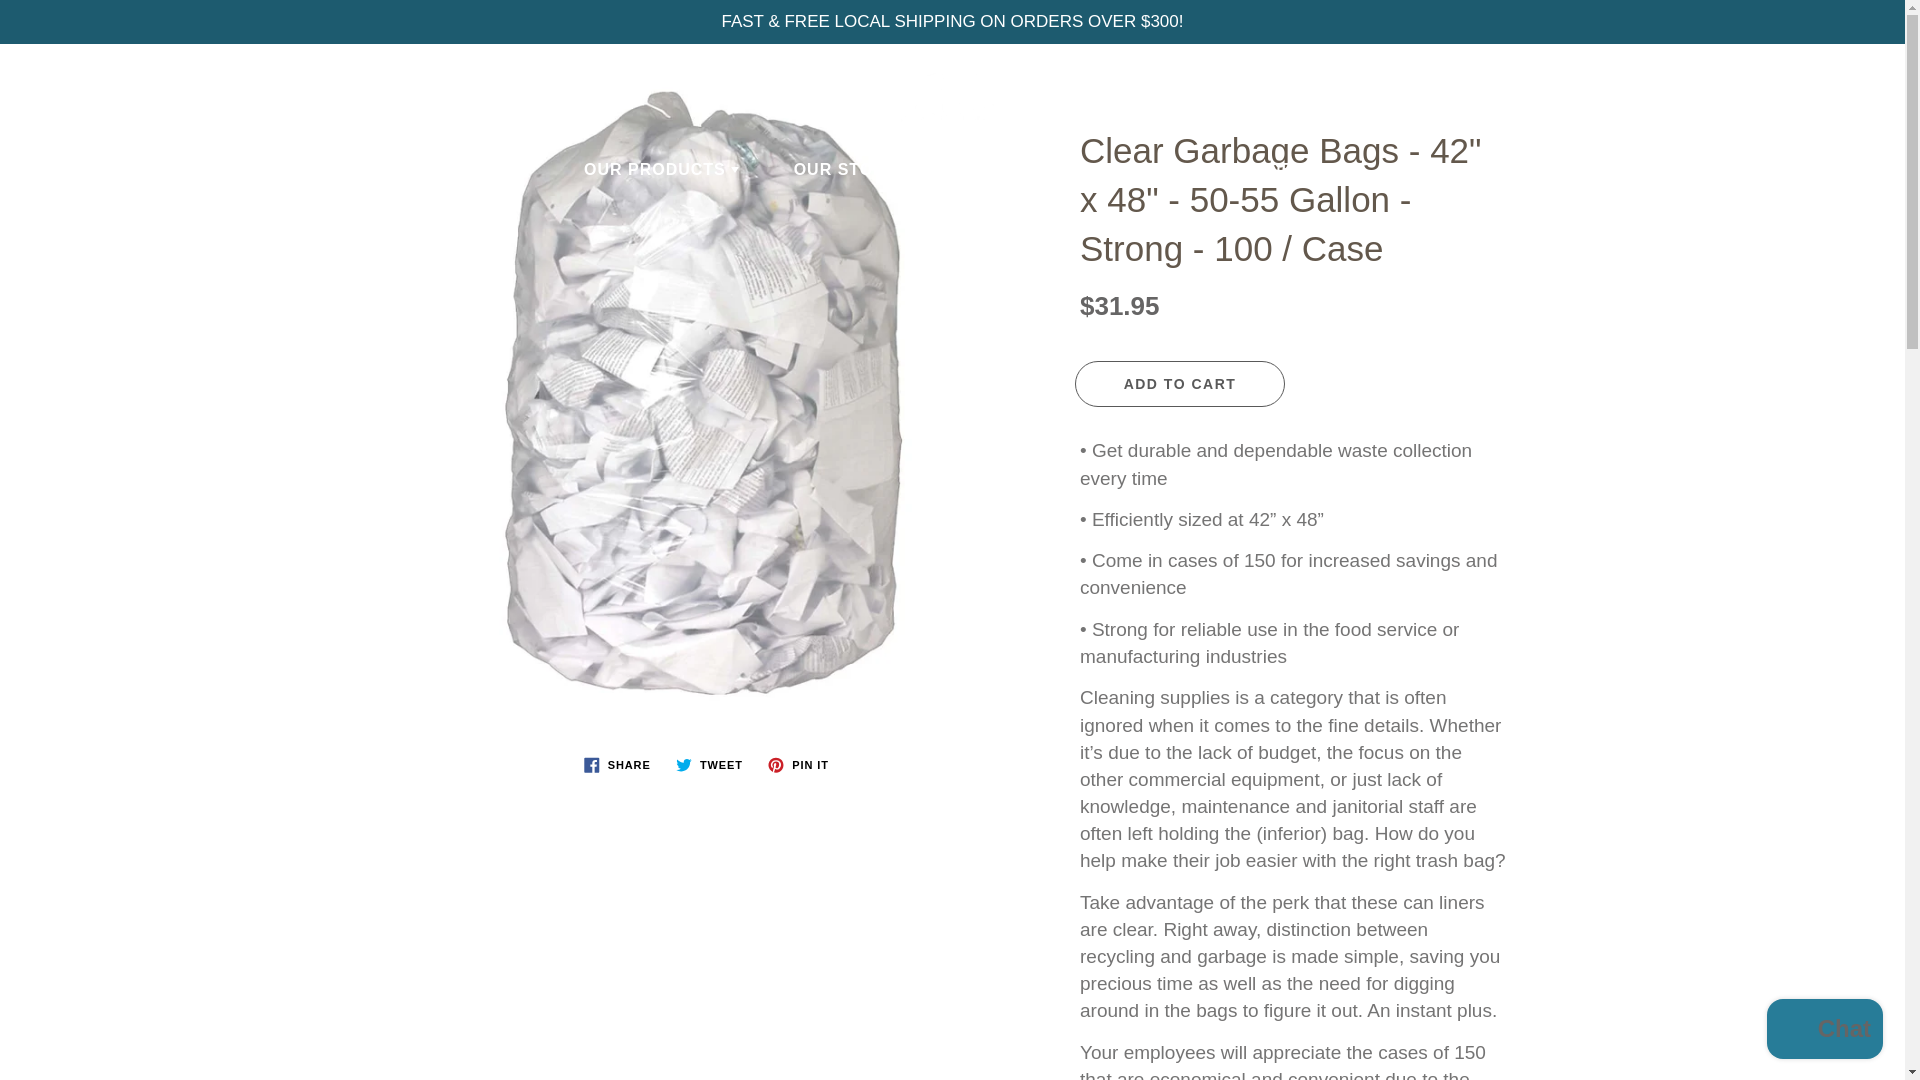 The height and width of the screenshot is (1080, 1920). Describe the element at coordinates (617, 764) in the screenshot. I see `Share on Facebook` at that location.